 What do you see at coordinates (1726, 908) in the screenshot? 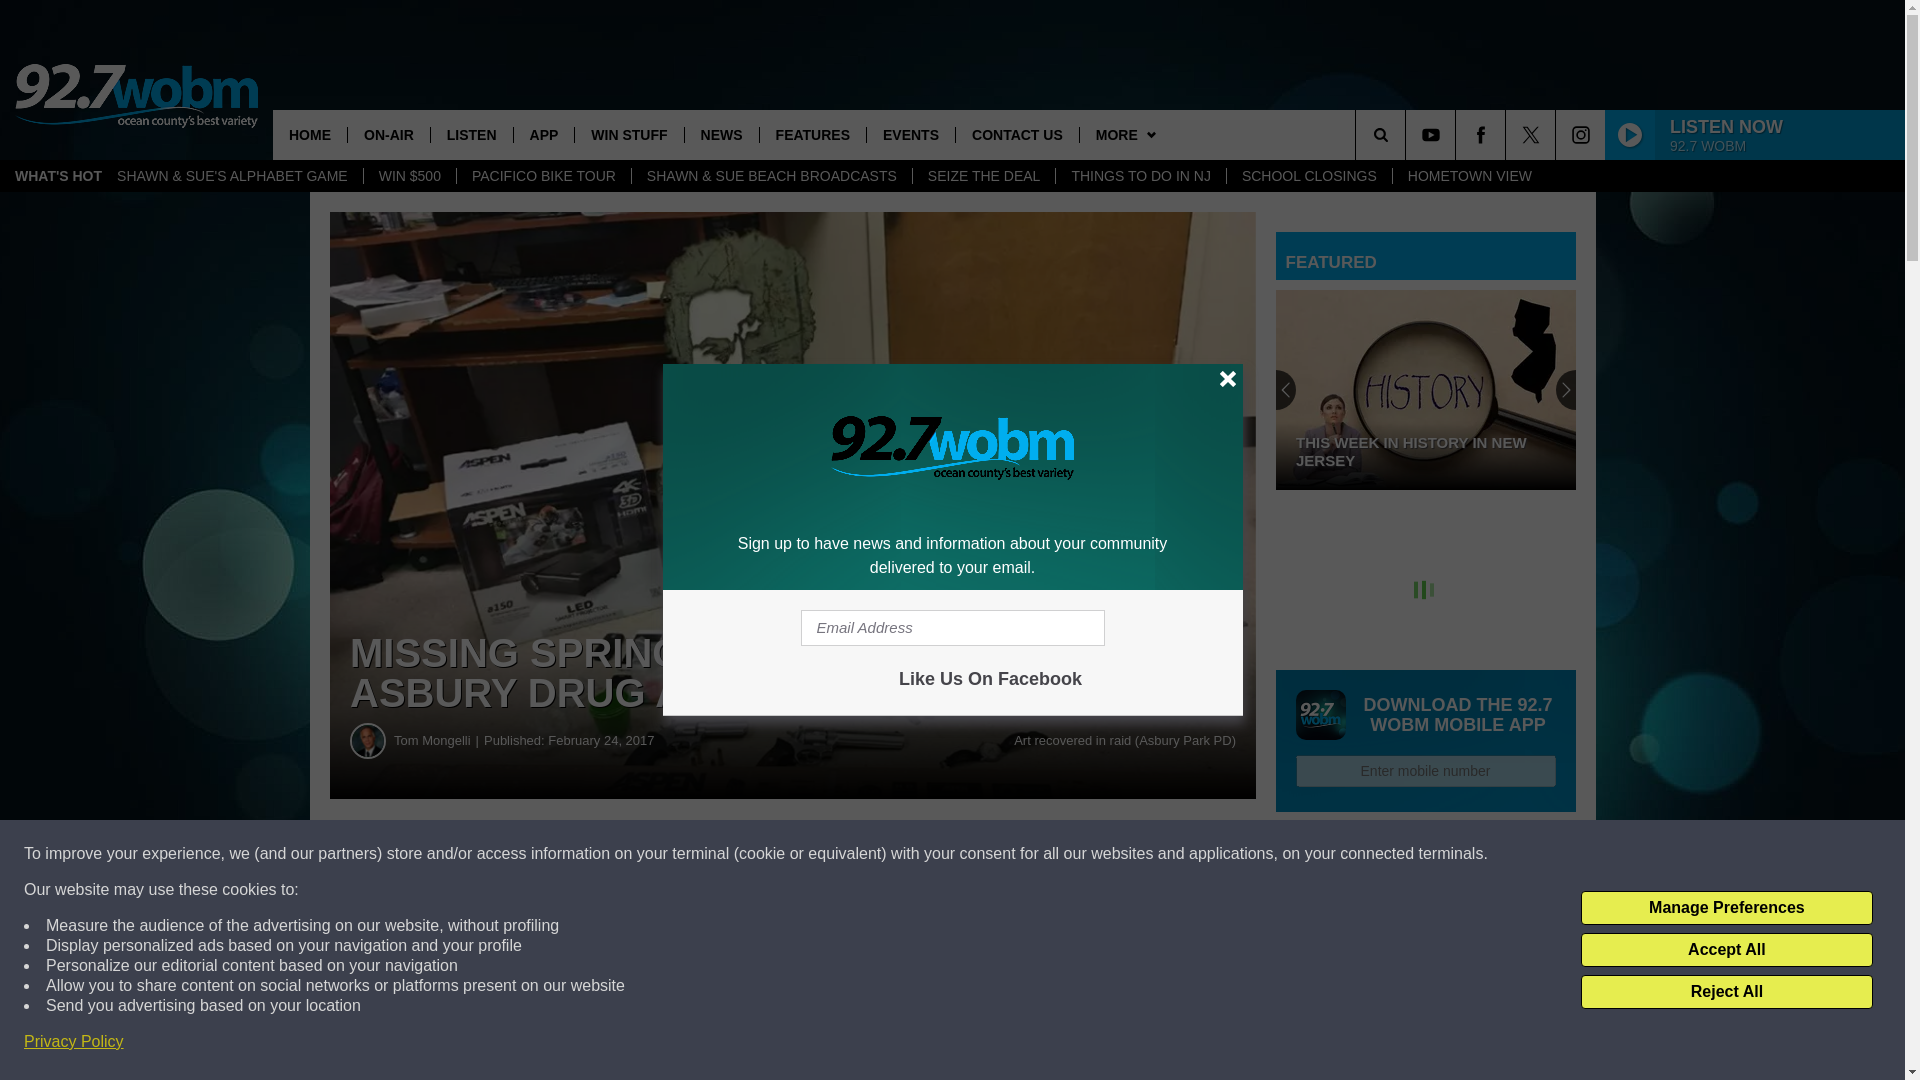
I see `Manage Preferences` at bounding box center [1726, 908].